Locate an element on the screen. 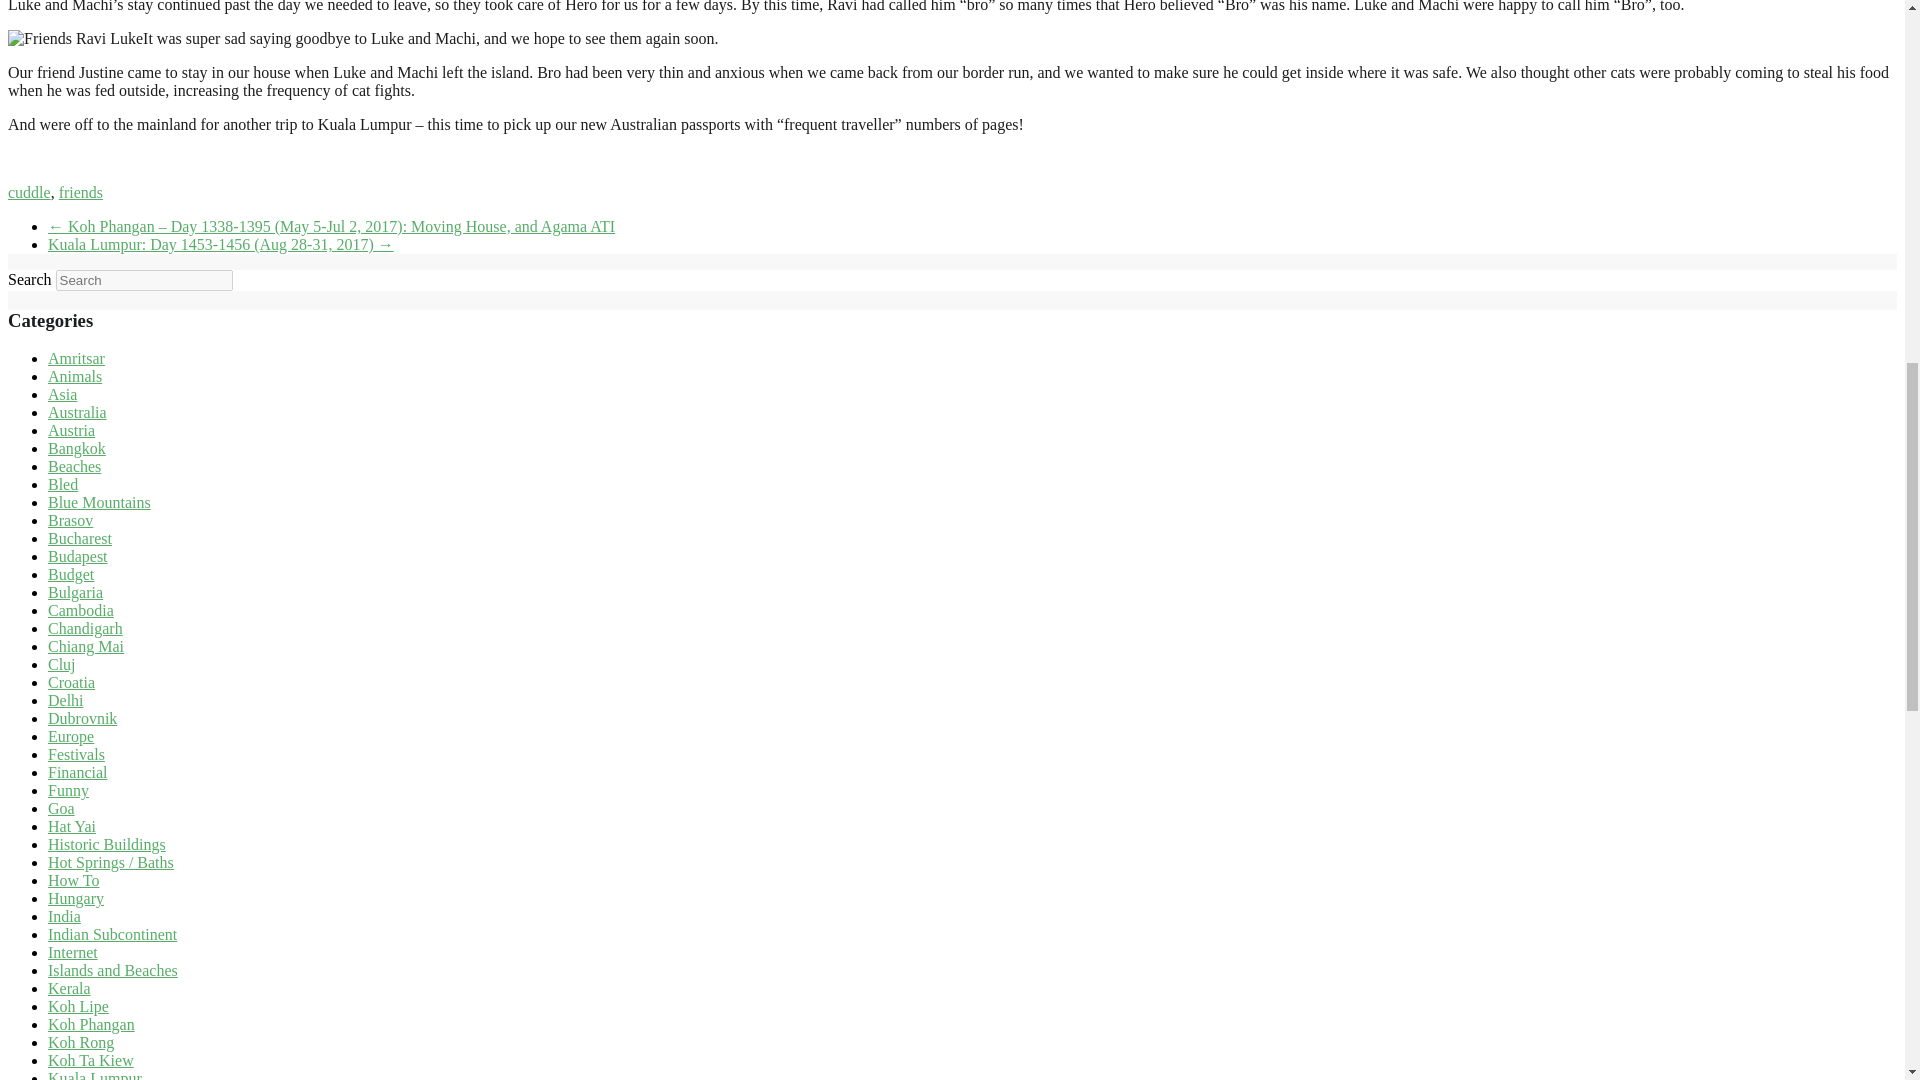 The height and width of the screenshot is (1080, 1920). Funny is located at coordinates (68, 790).